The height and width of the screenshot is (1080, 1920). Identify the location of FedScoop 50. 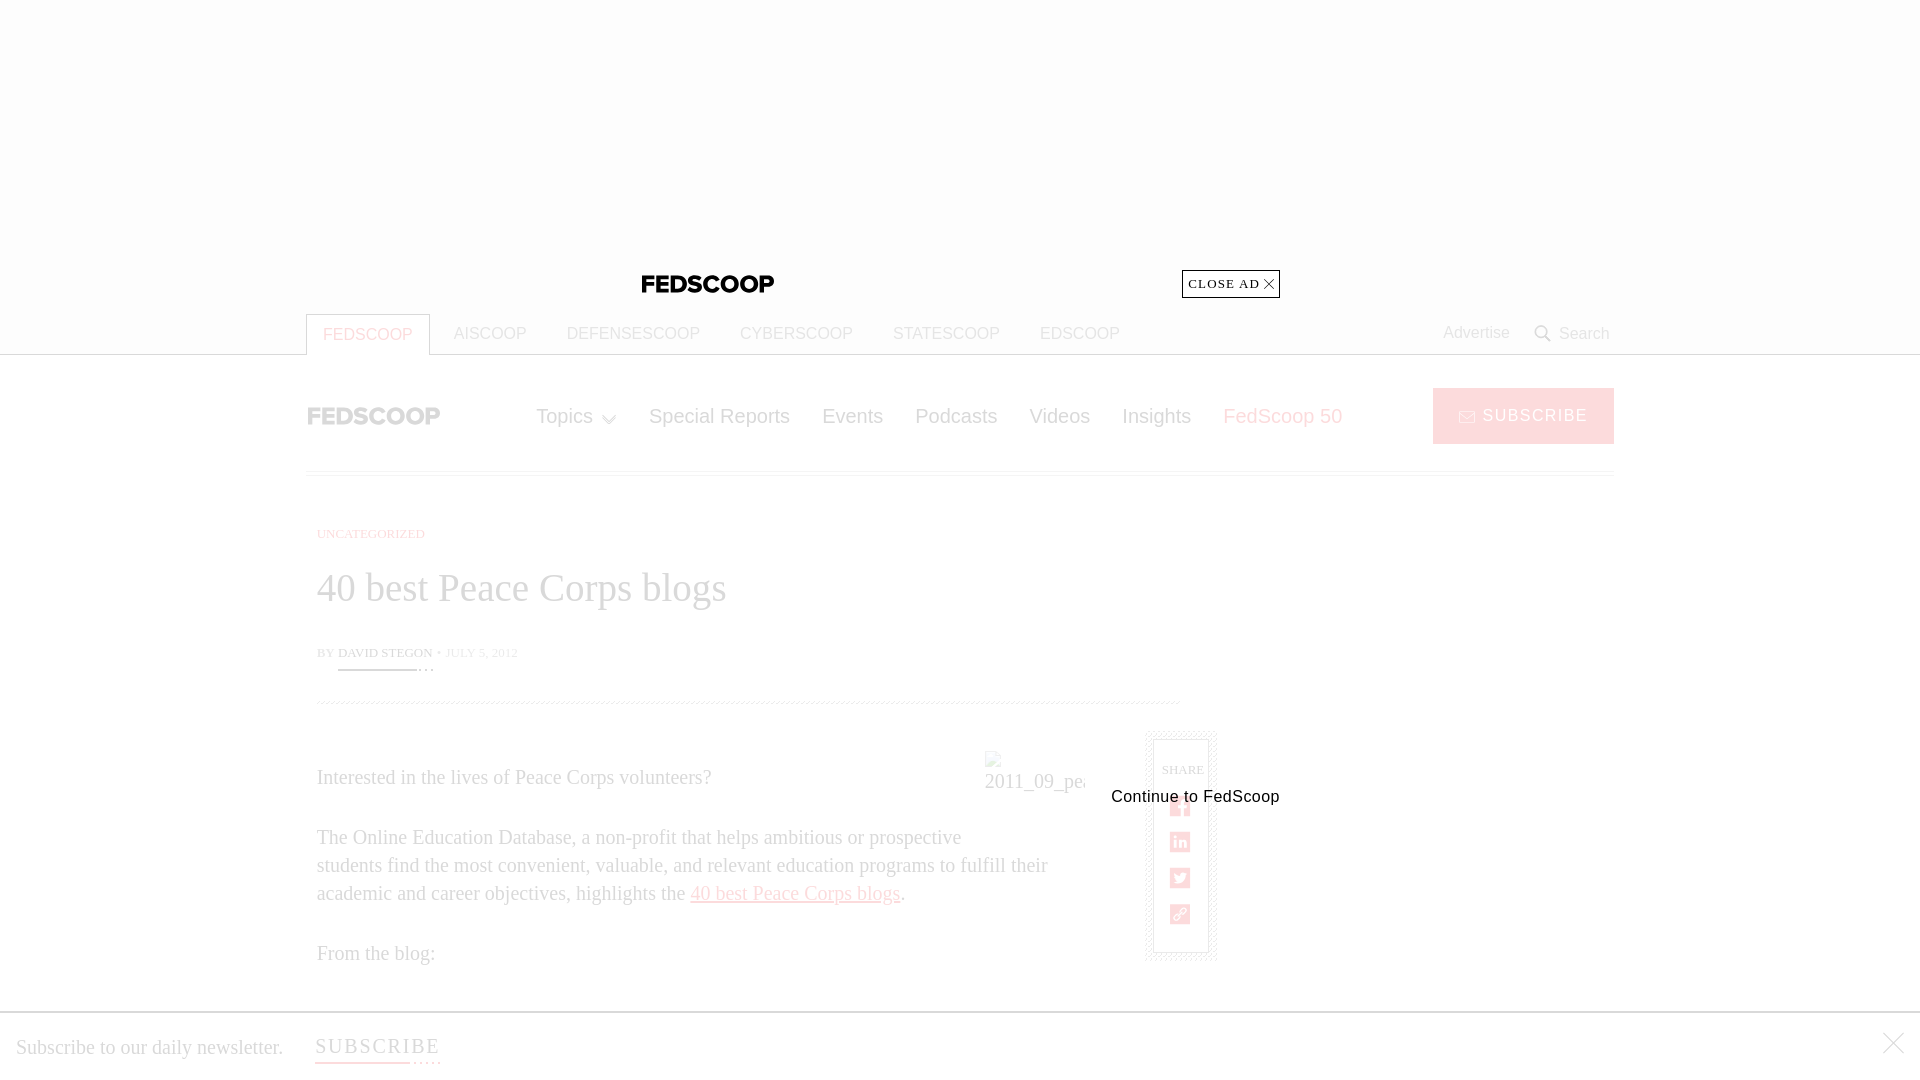
(1282, 415).